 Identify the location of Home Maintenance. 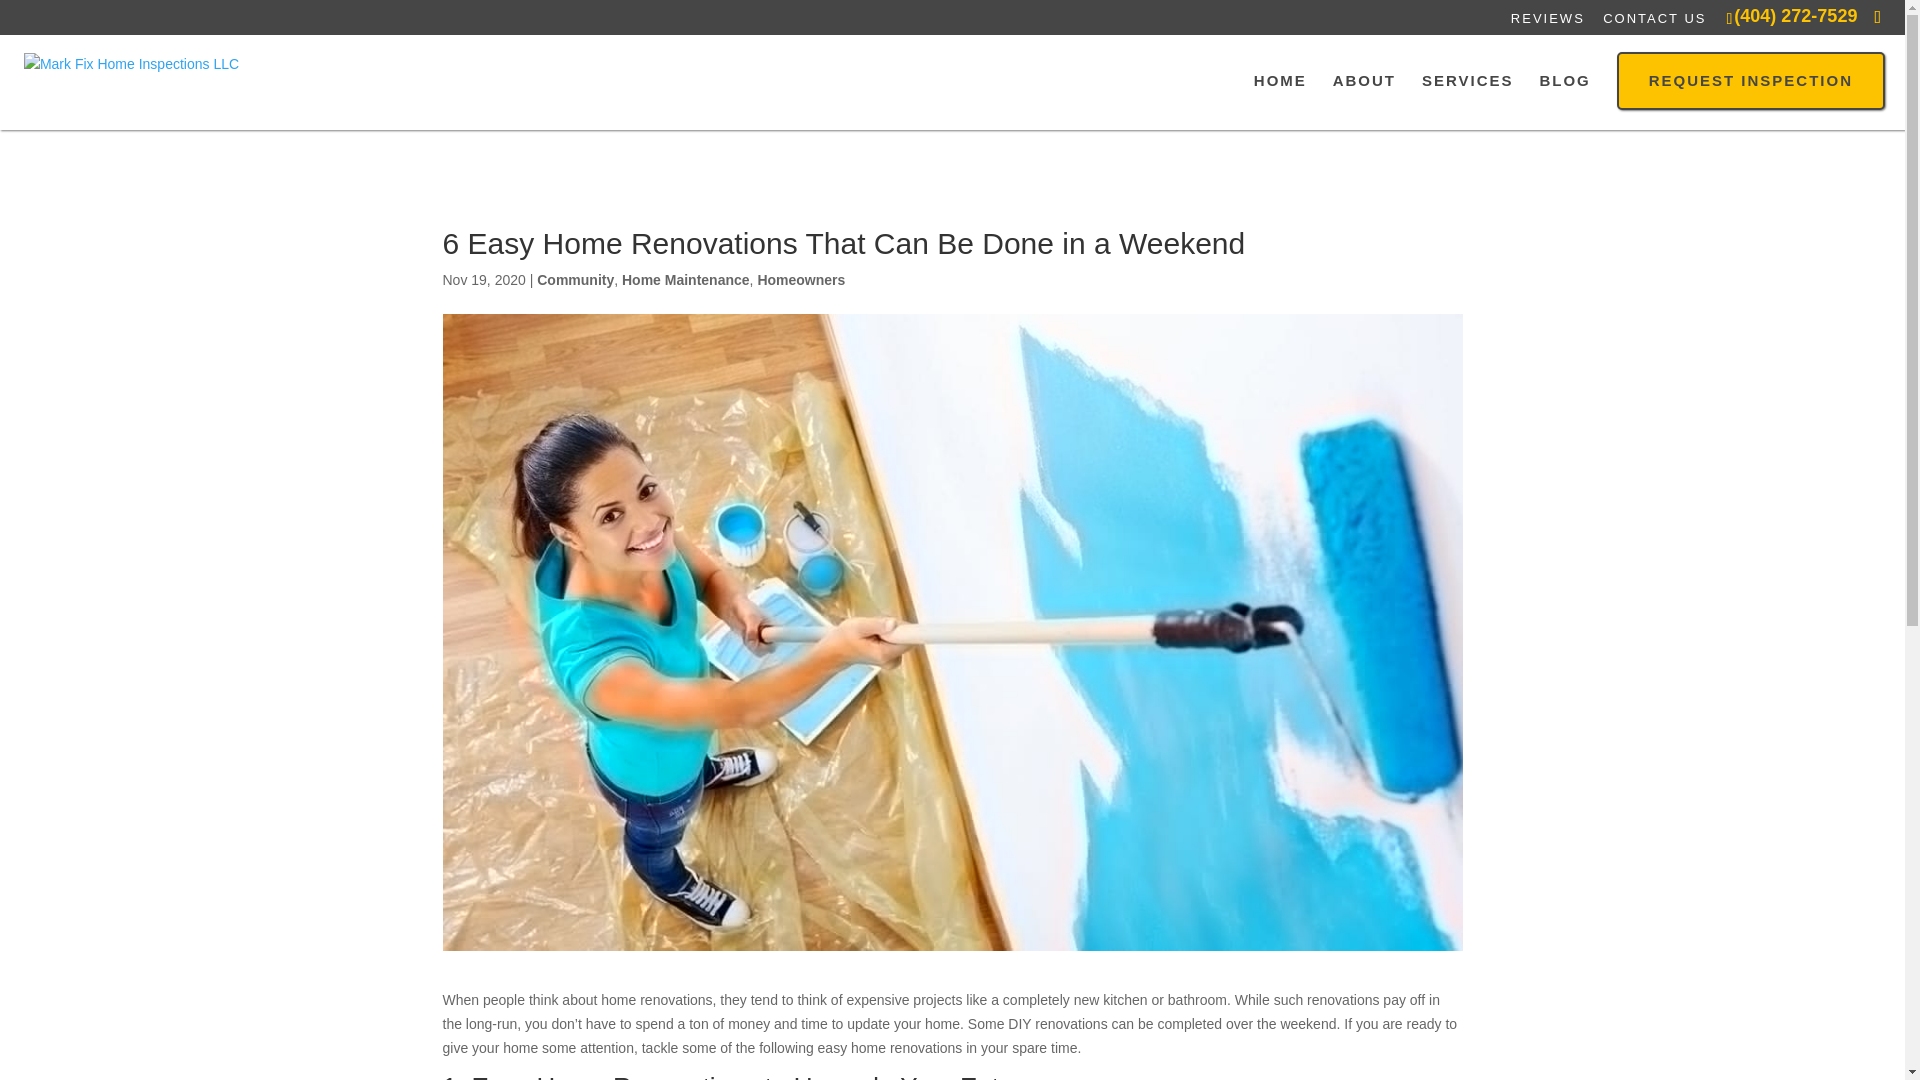
(686, 280).